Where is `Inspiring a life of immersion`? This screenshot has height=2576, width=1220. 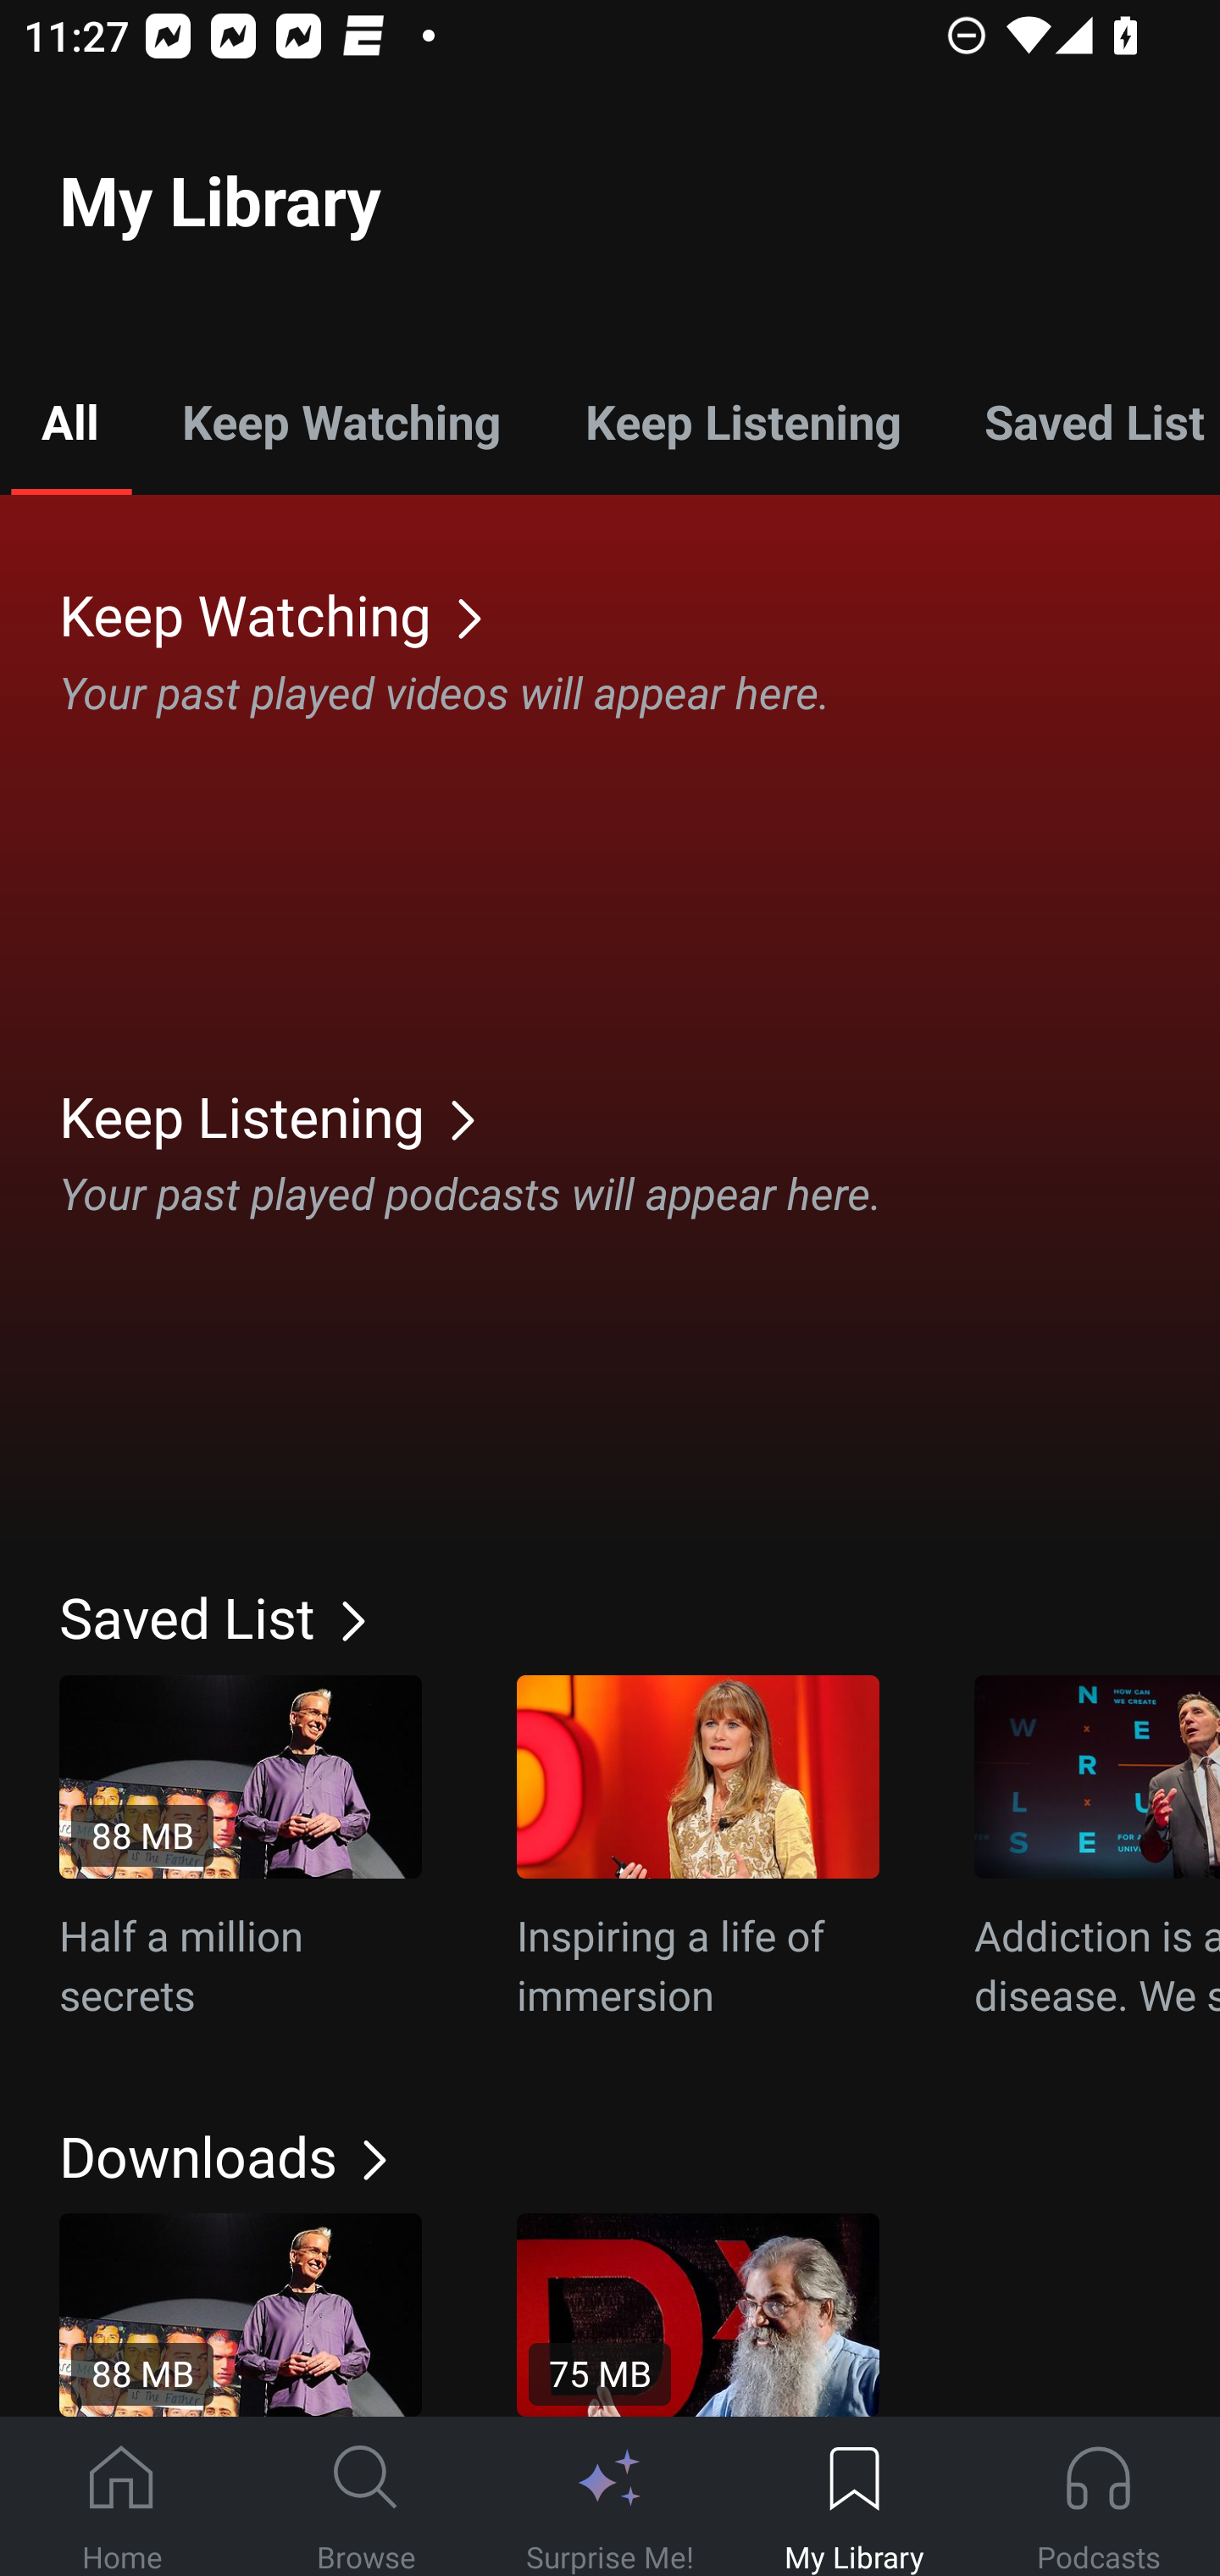
Inspiring a life of immersion is located at coordinates (698, 1849).